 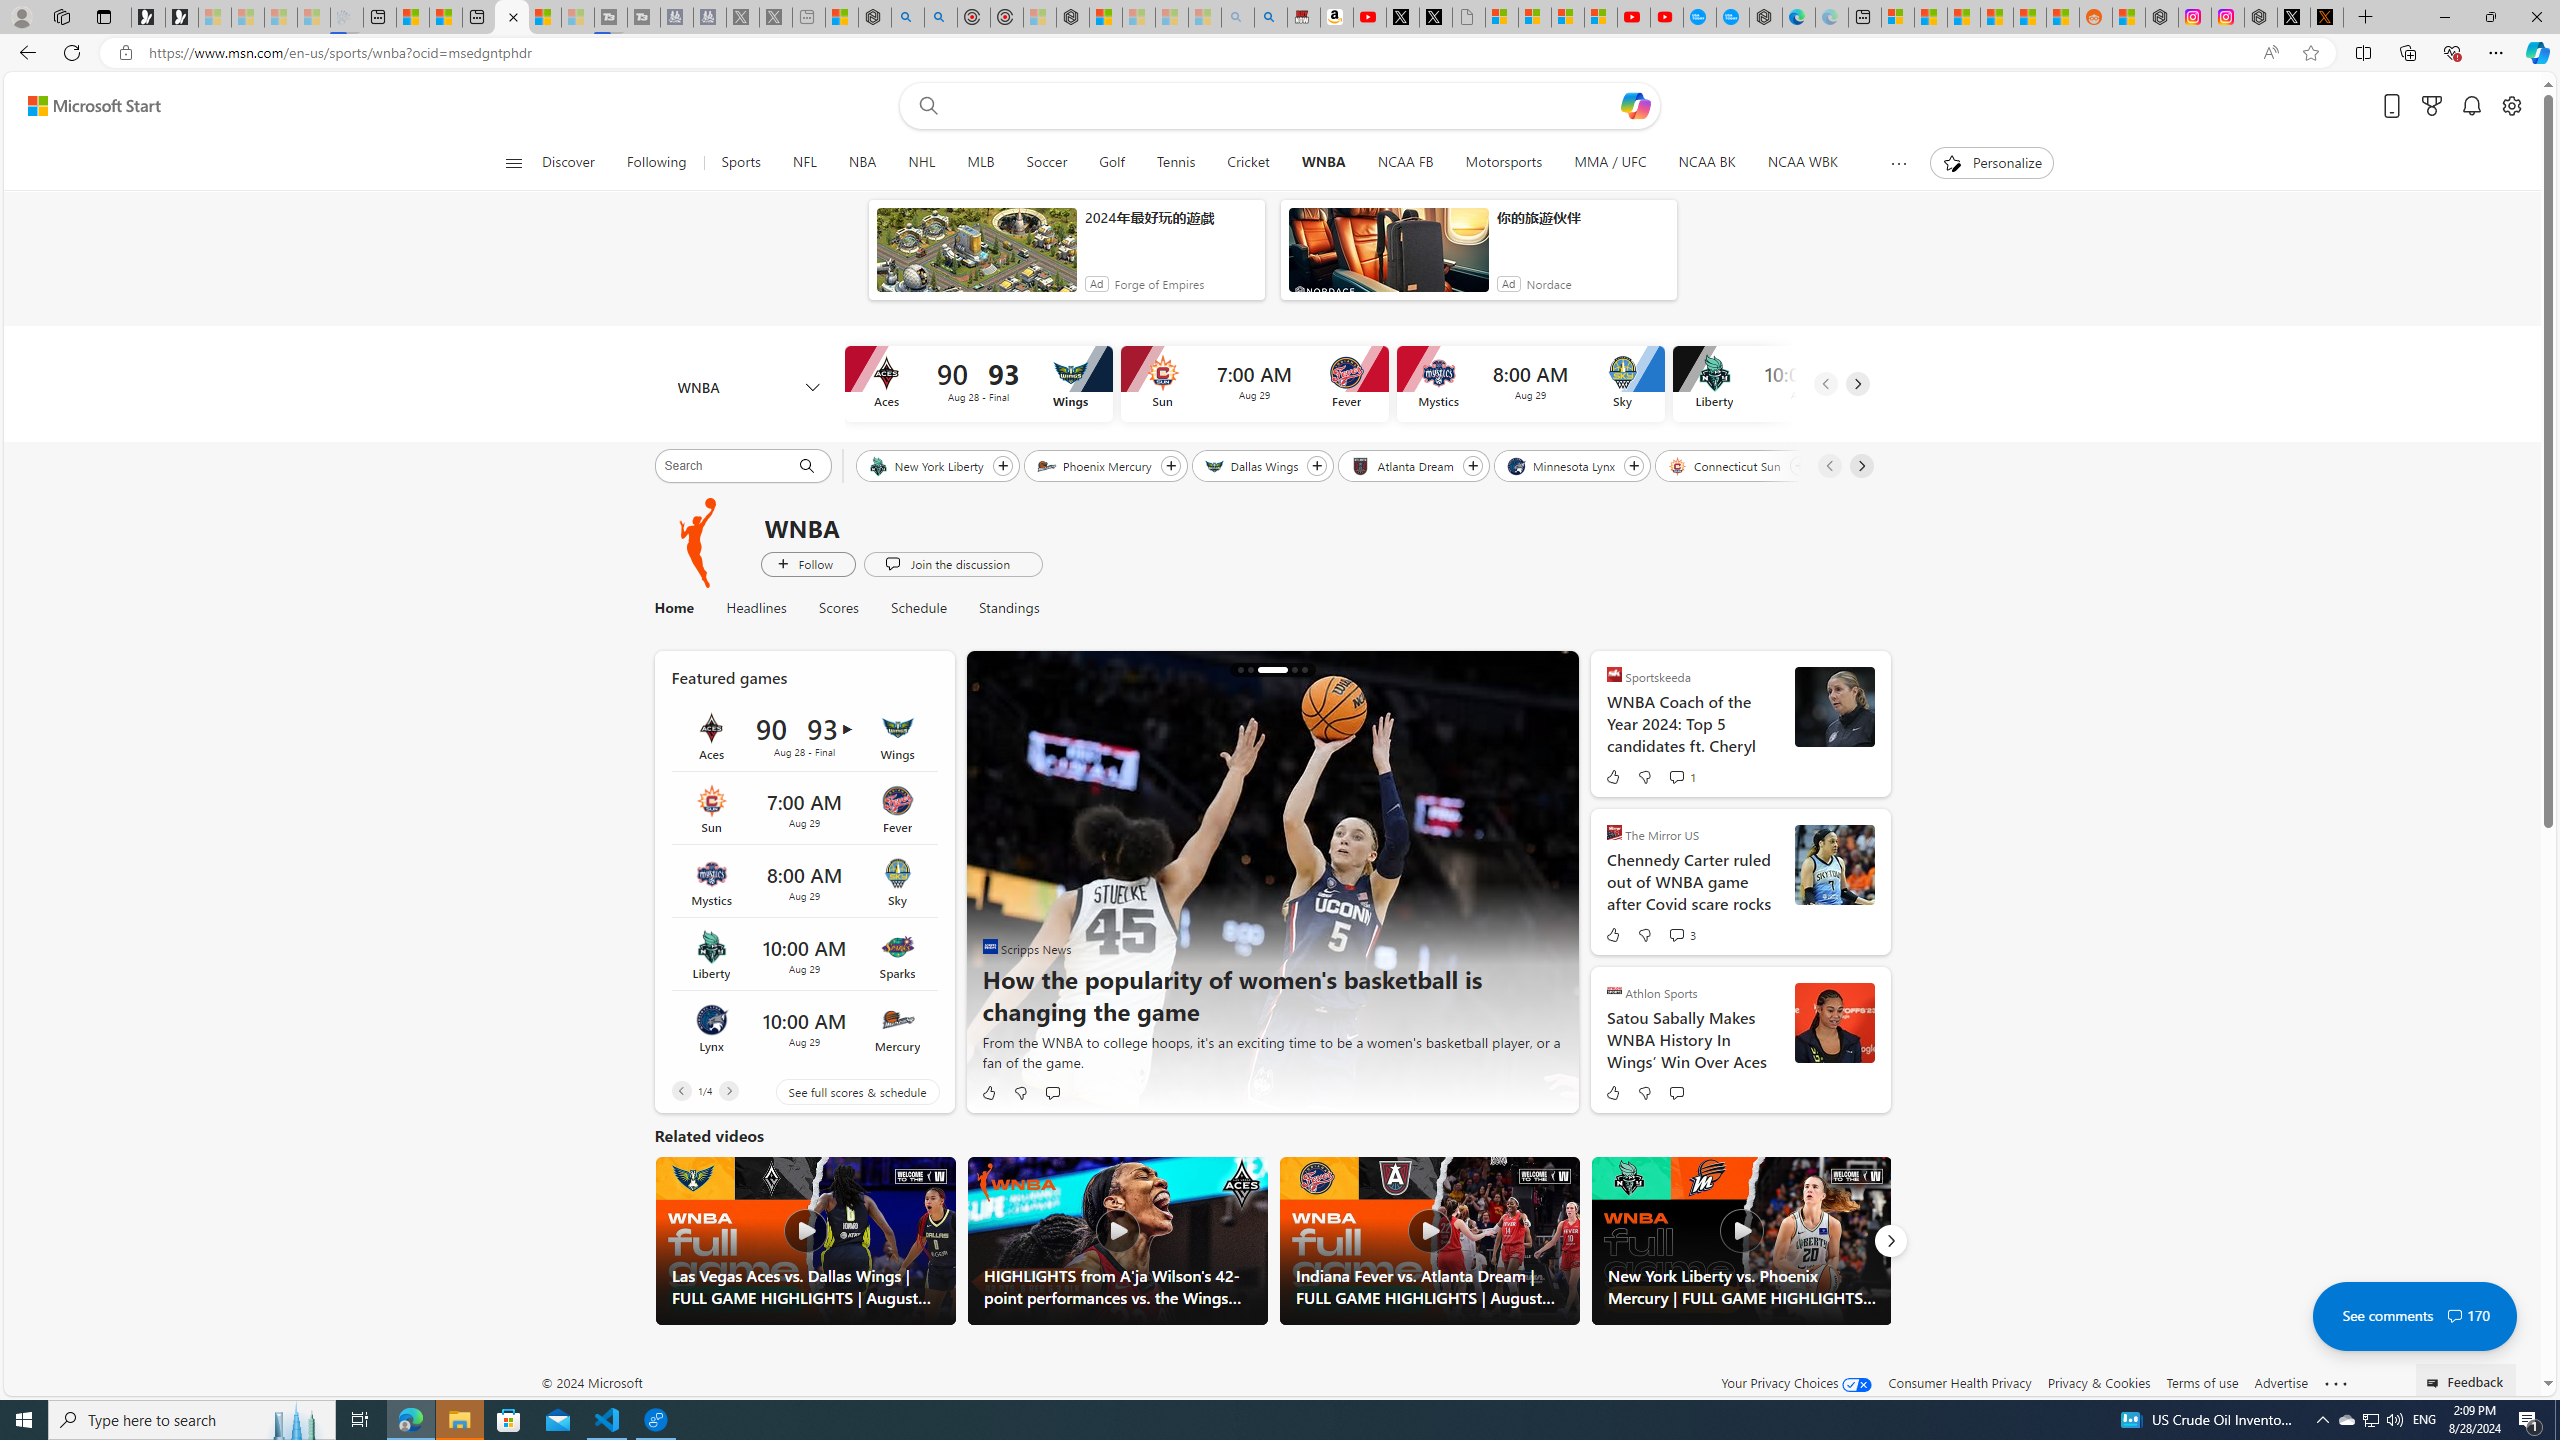 What do you see at coordinates (1963, 17) in the screenshot?
I see `Shanghai, China hourly forecast | Microsoft Weather` at bounding box center [1963, 17].